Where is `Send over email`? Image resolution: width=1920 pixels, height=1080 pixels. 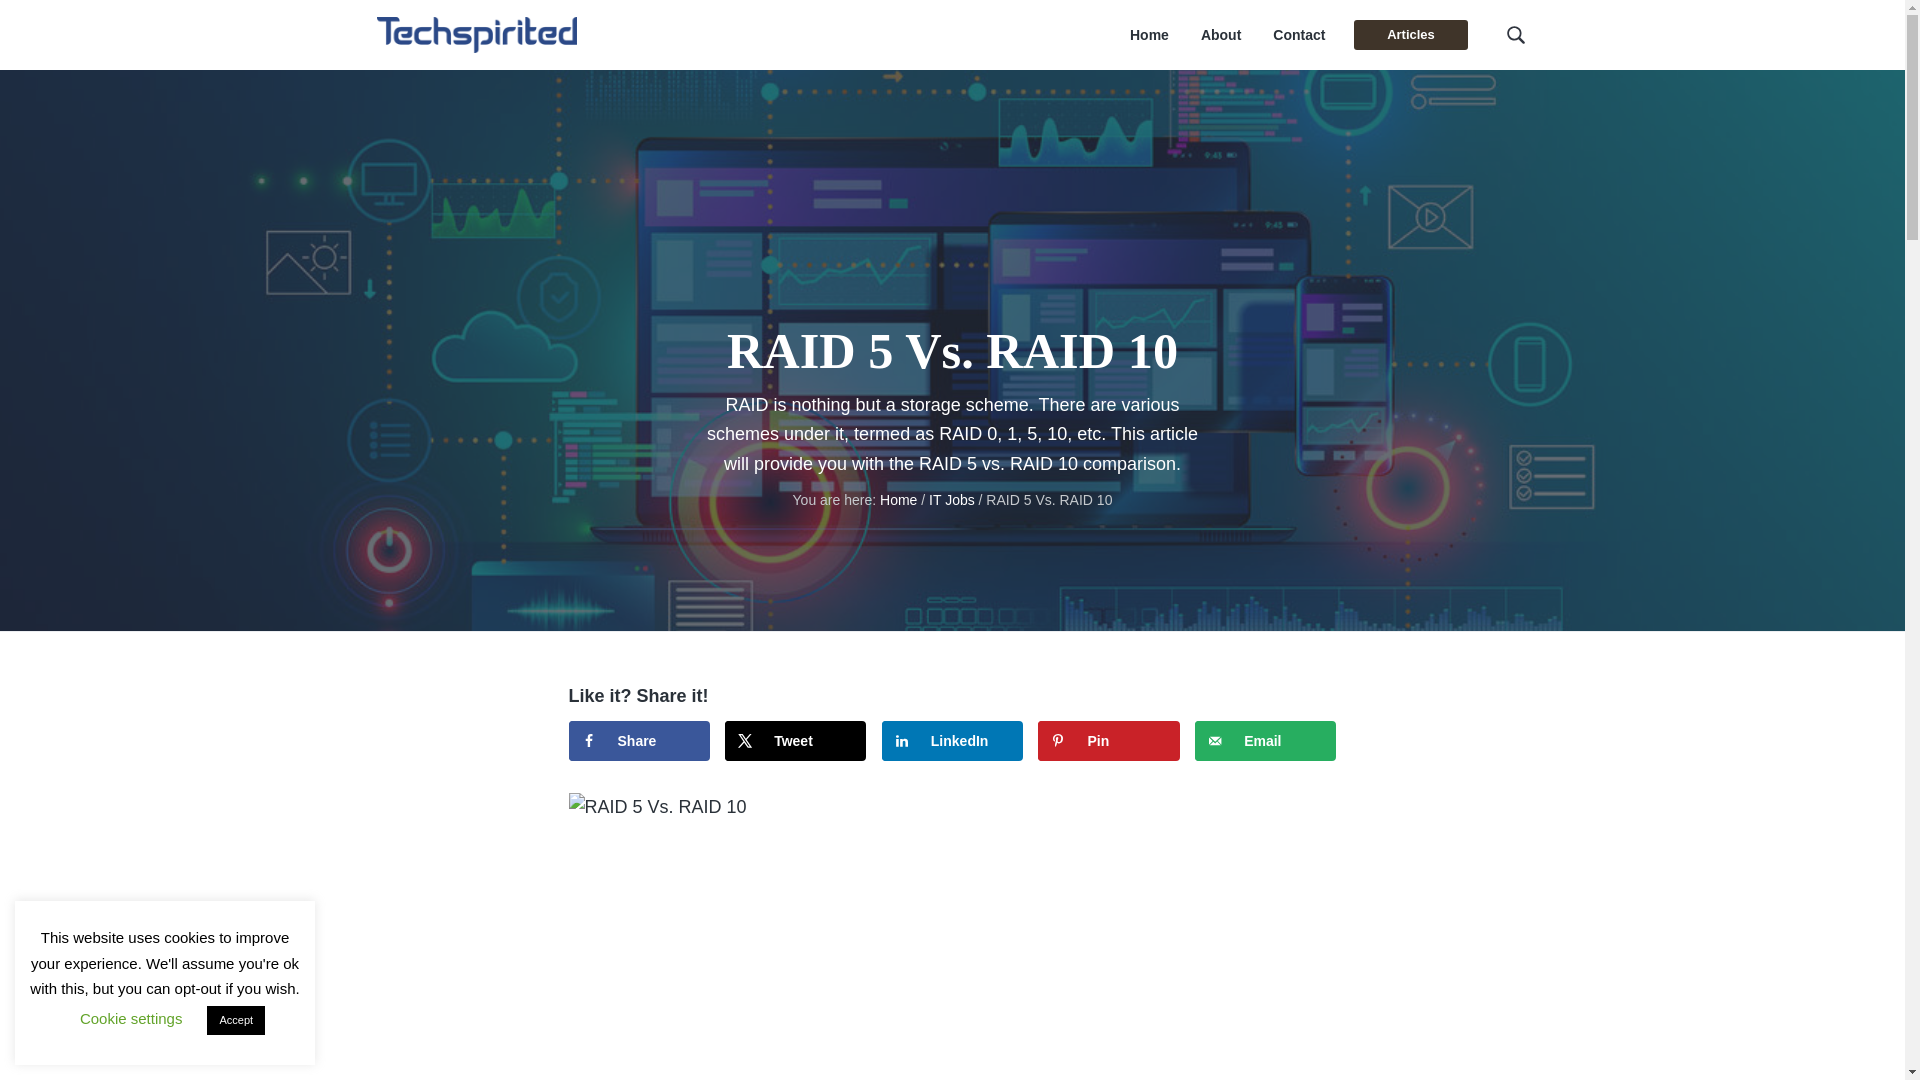 Send over email is located at coordinates (1265, 741).